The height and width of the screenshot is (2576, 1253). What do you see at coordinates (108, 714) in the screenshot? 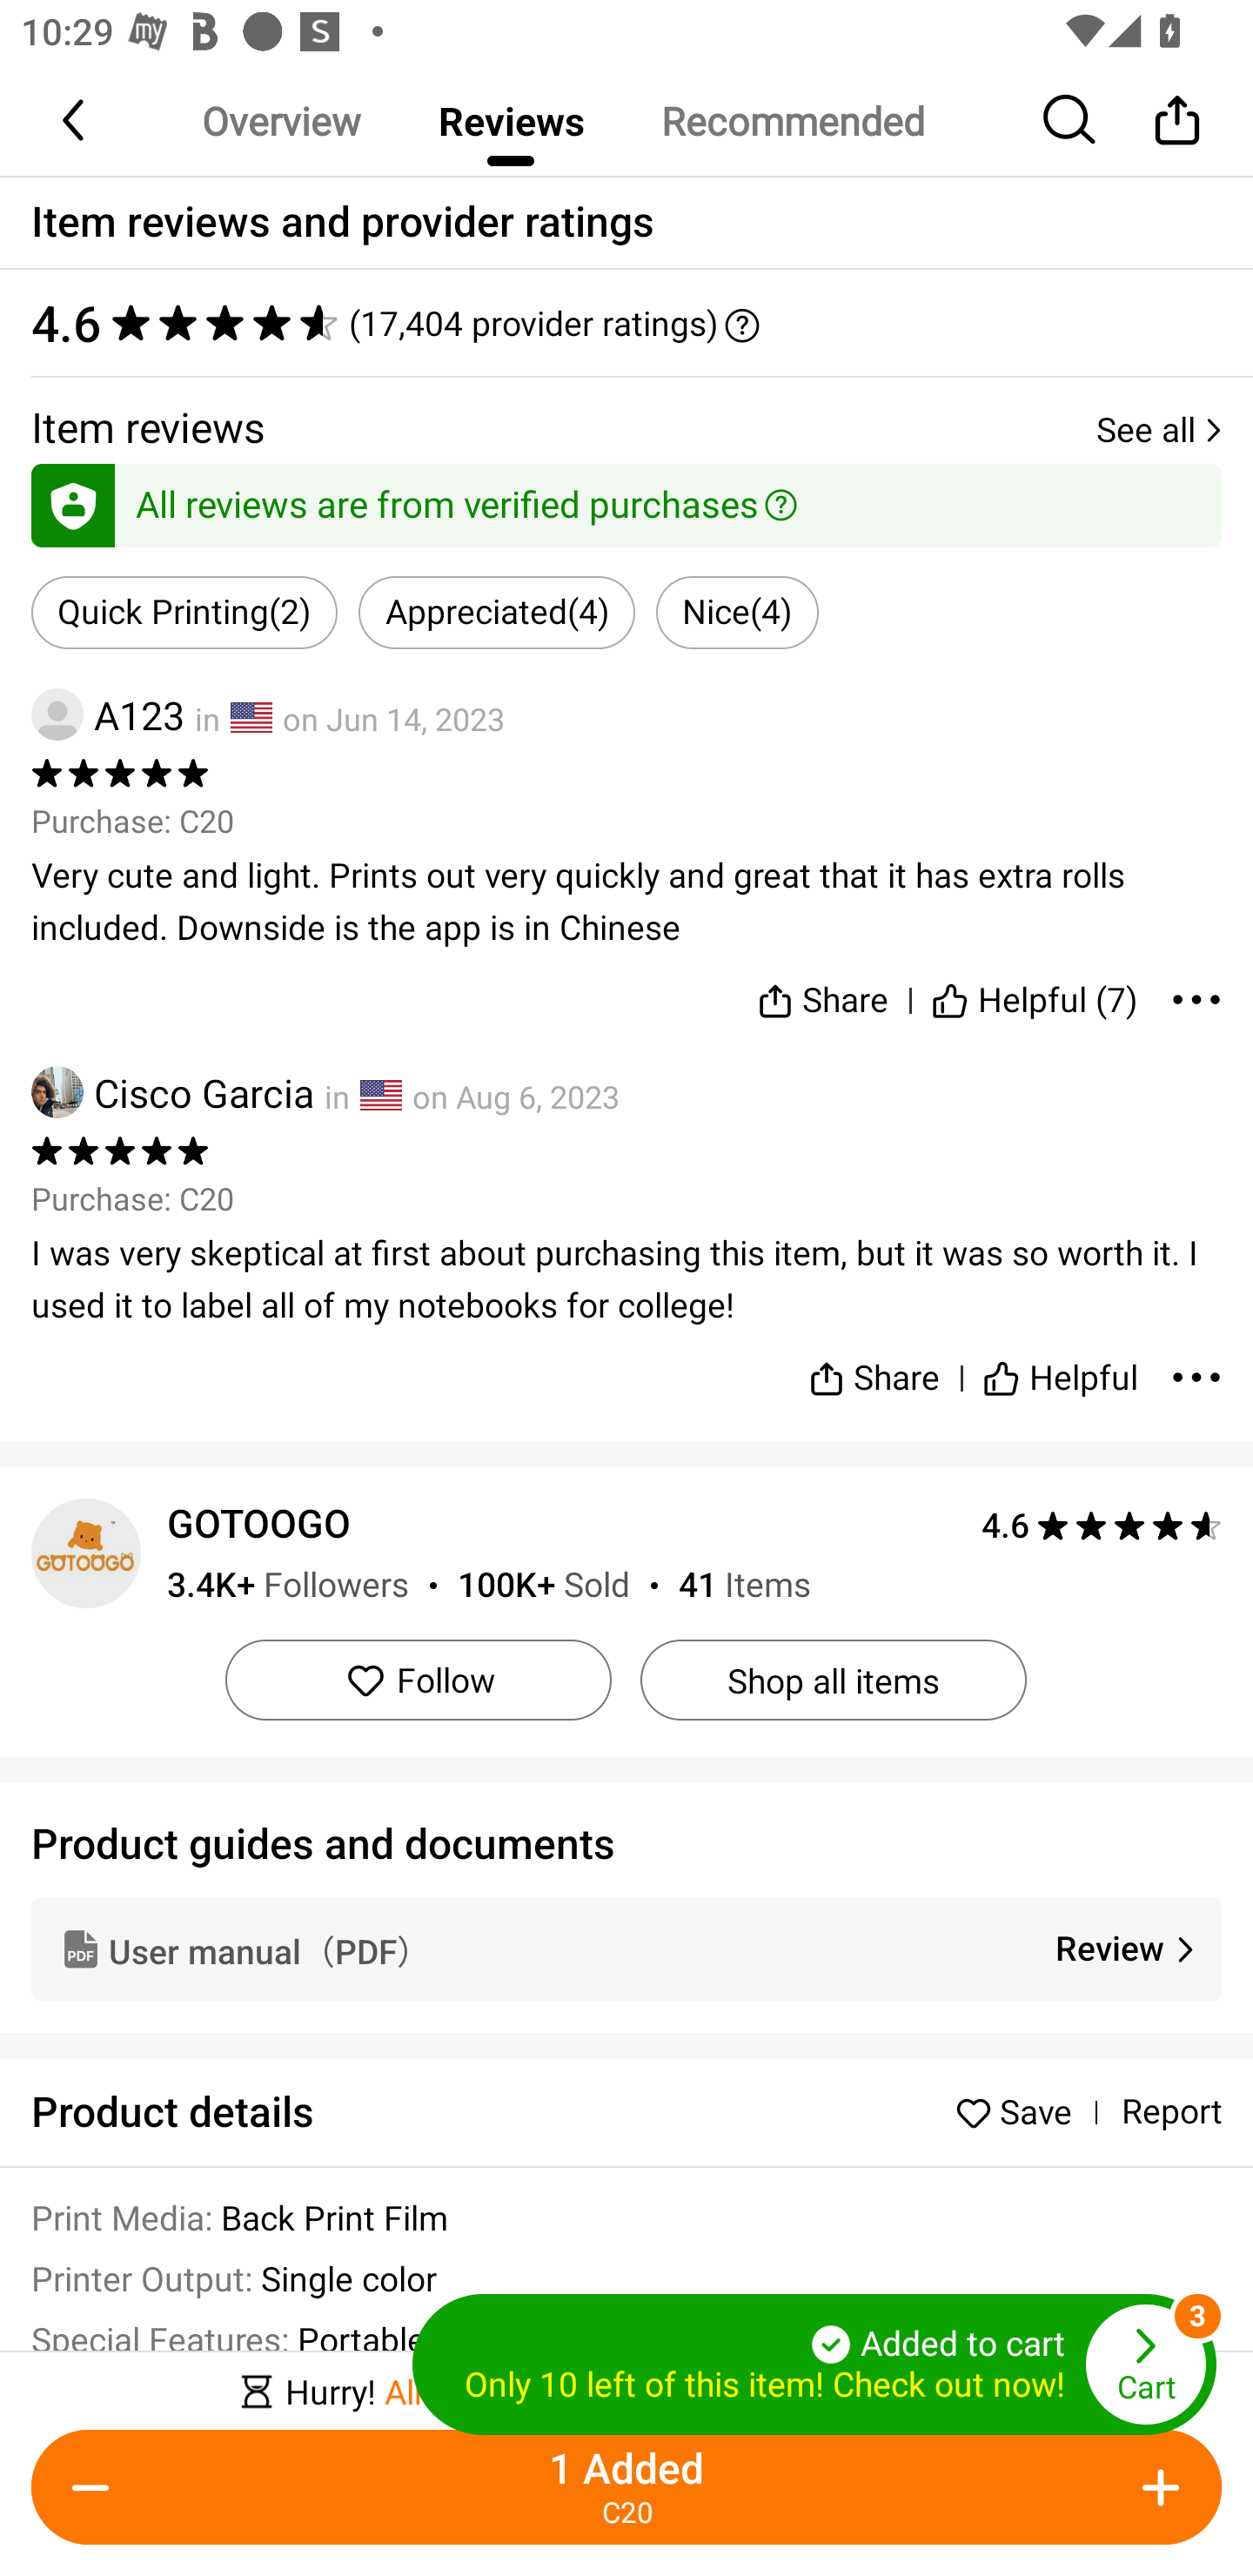
I see `A123` at bounding box center [108, 714].